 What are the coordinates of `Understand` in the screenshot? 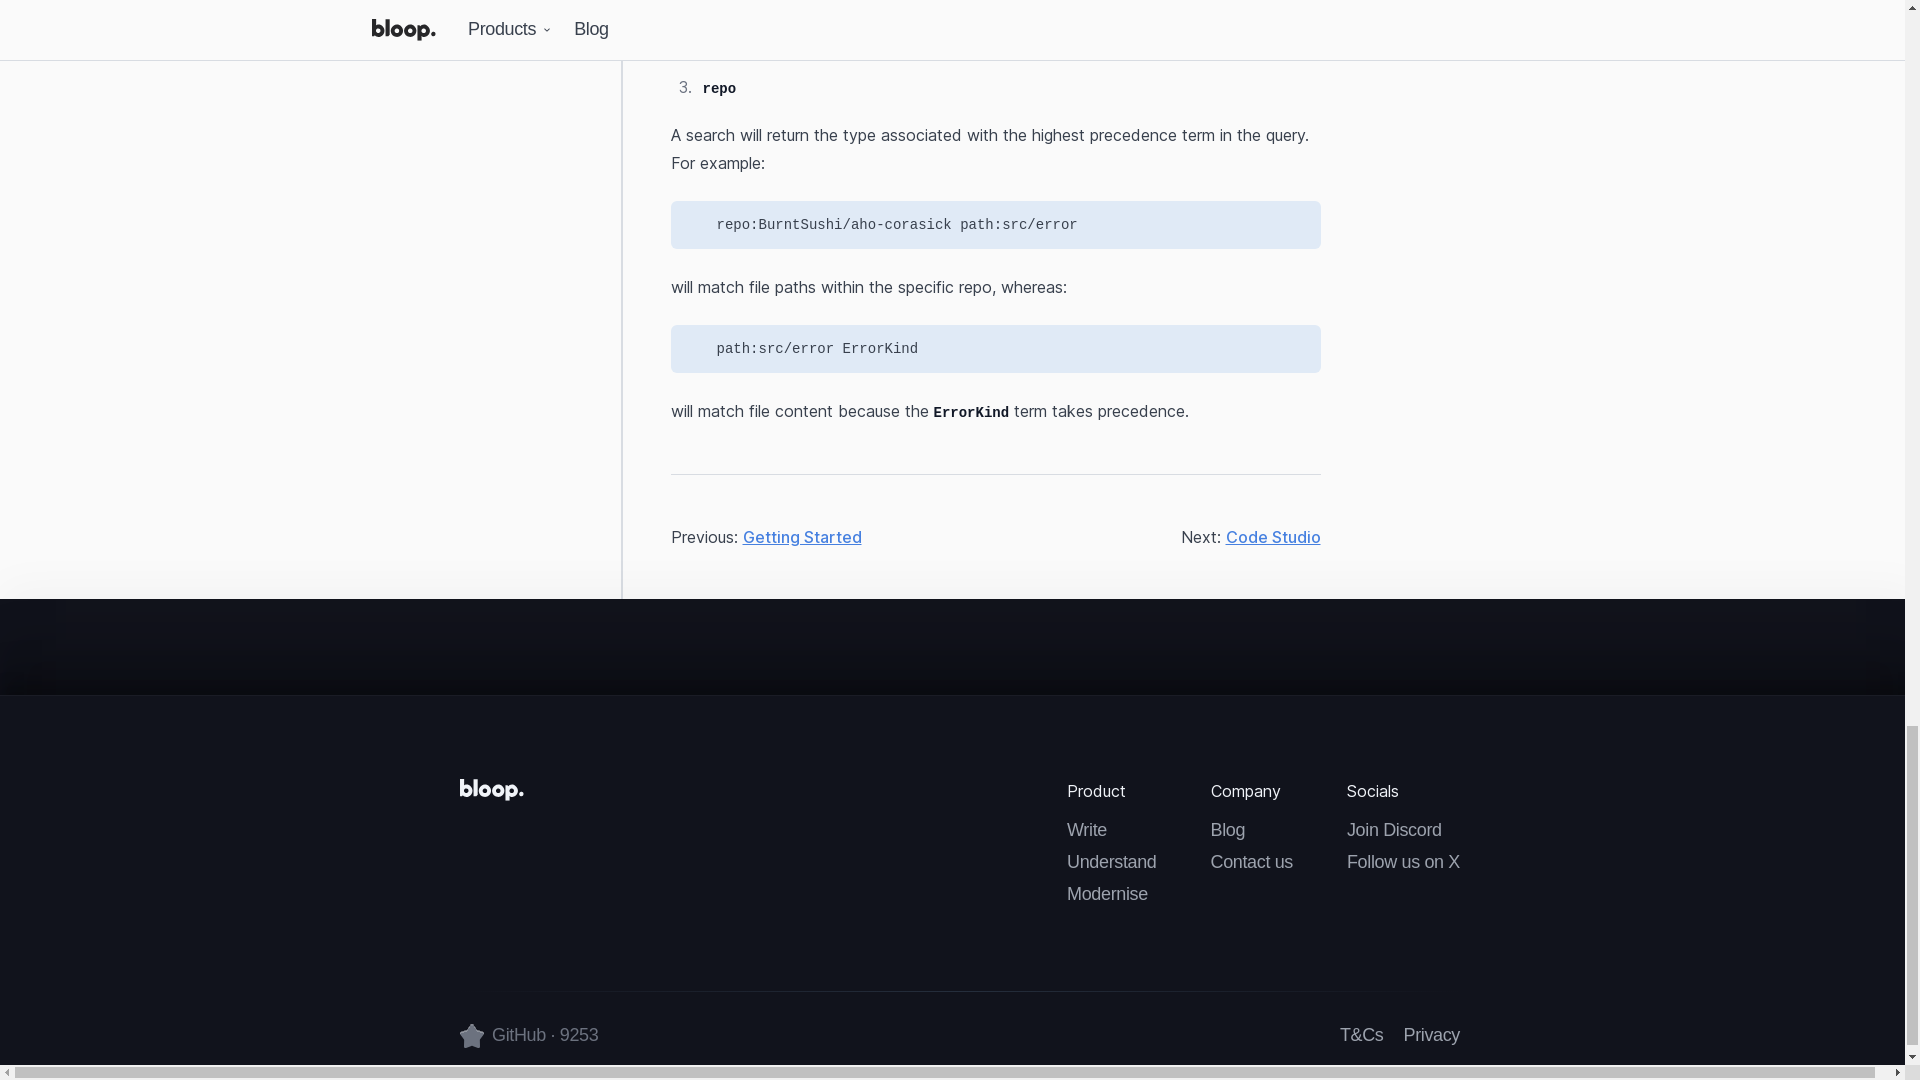 It's located at (1111, 862).